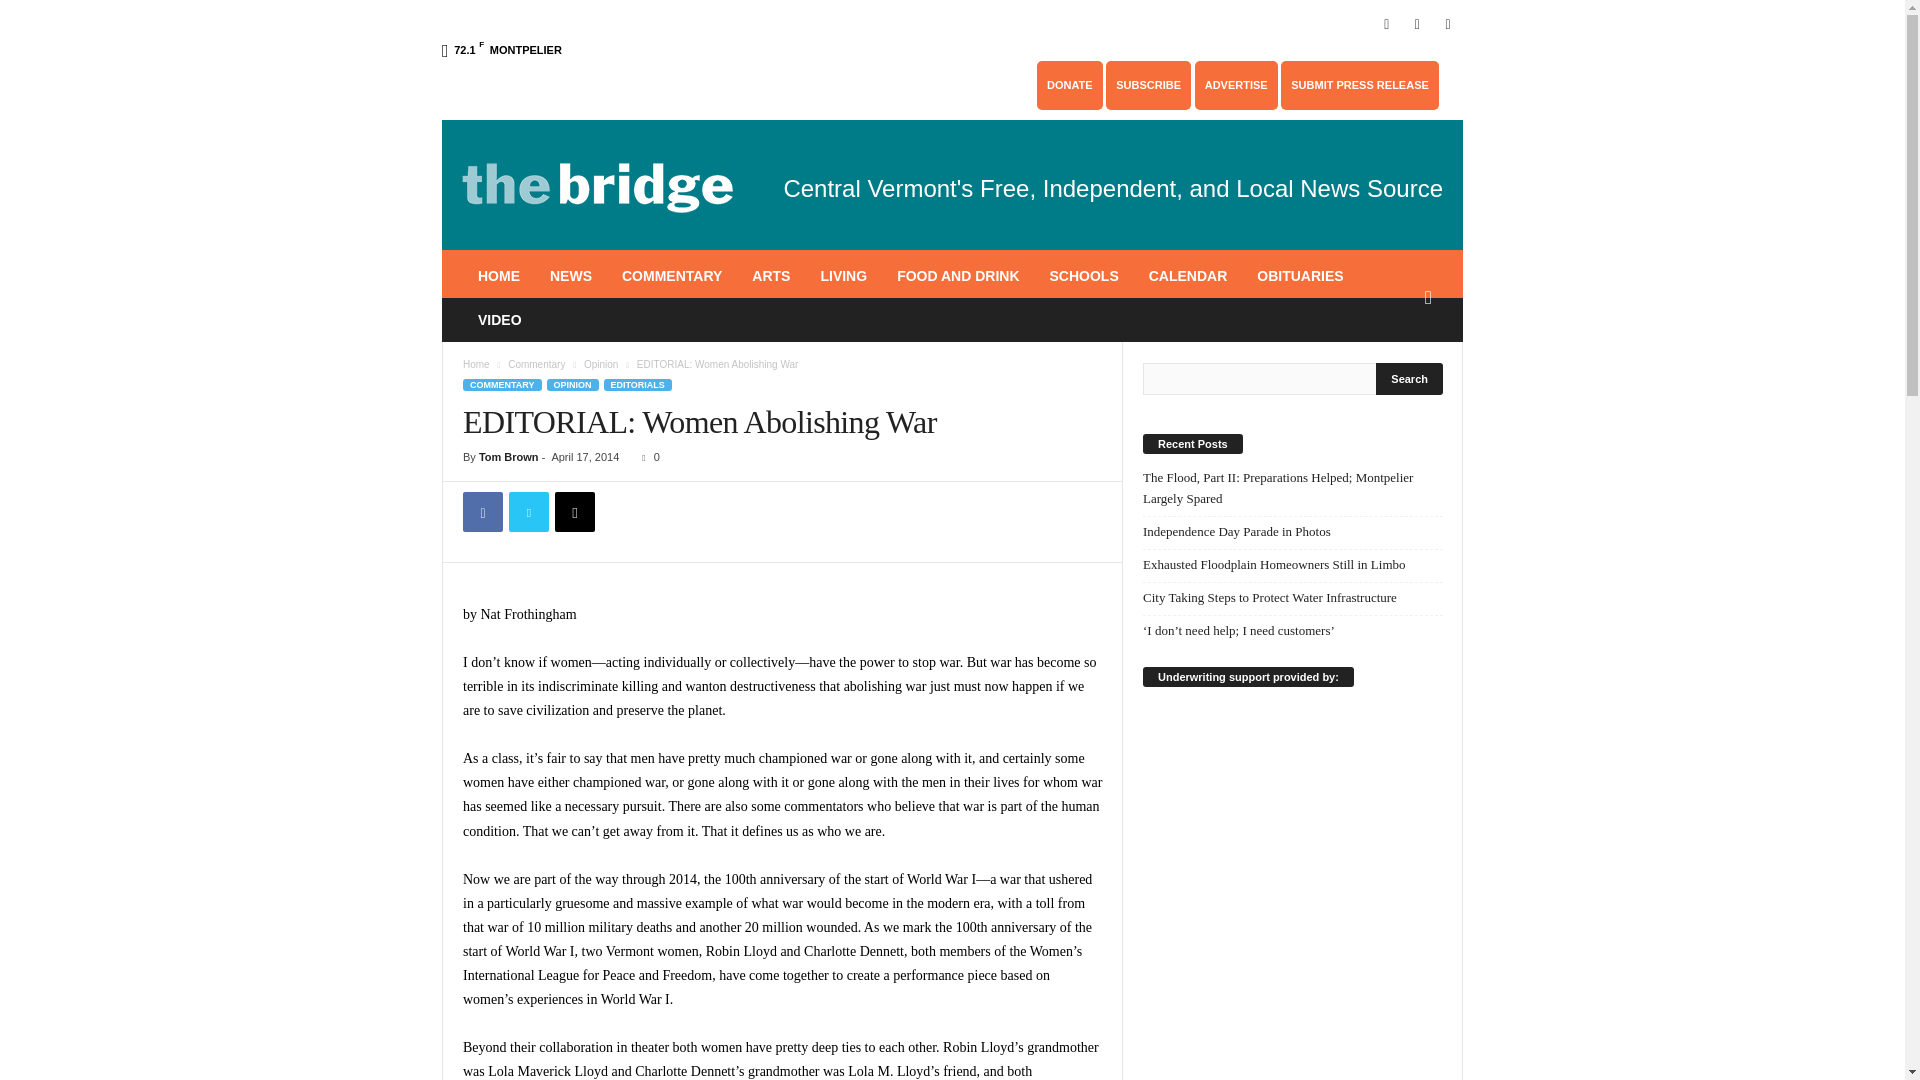  What do you see at coordinates (672, 276) in the screenshot?
I see `COMMENTARY` at bounding box center [672, 276].